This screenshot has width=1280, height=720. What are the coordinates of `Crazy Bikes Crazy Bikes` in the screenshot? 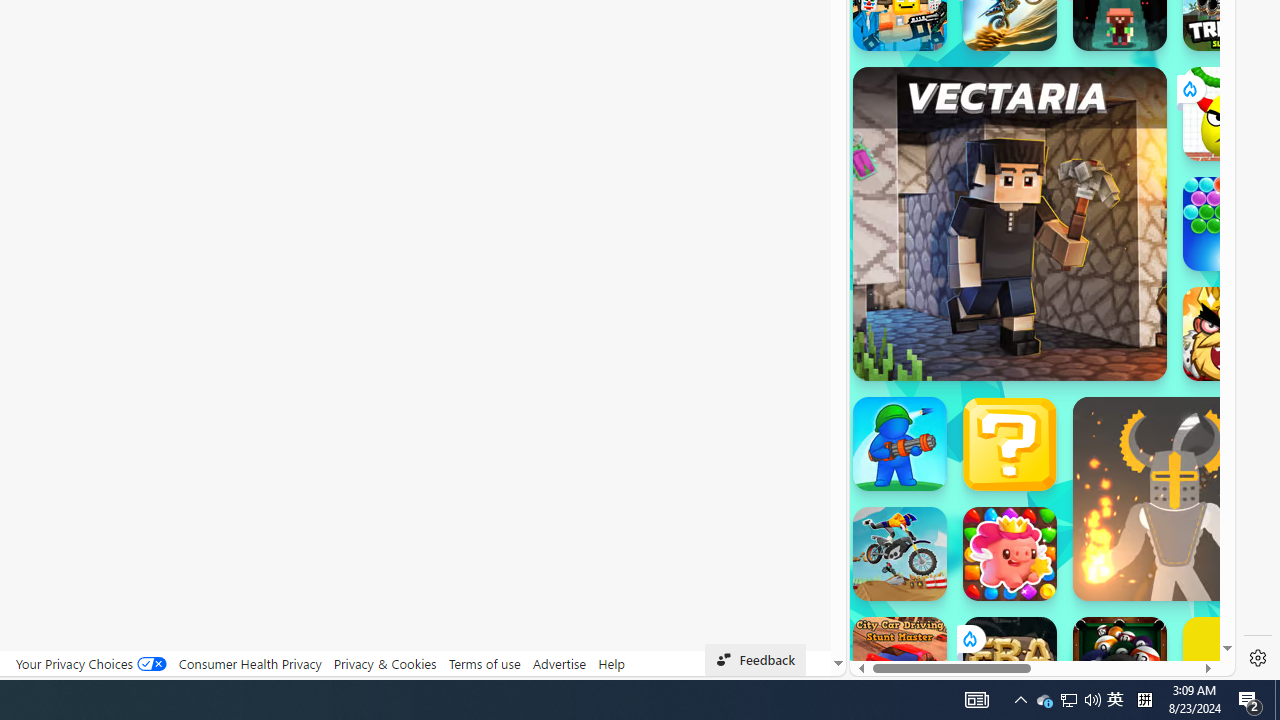 It's located at (900, 554).